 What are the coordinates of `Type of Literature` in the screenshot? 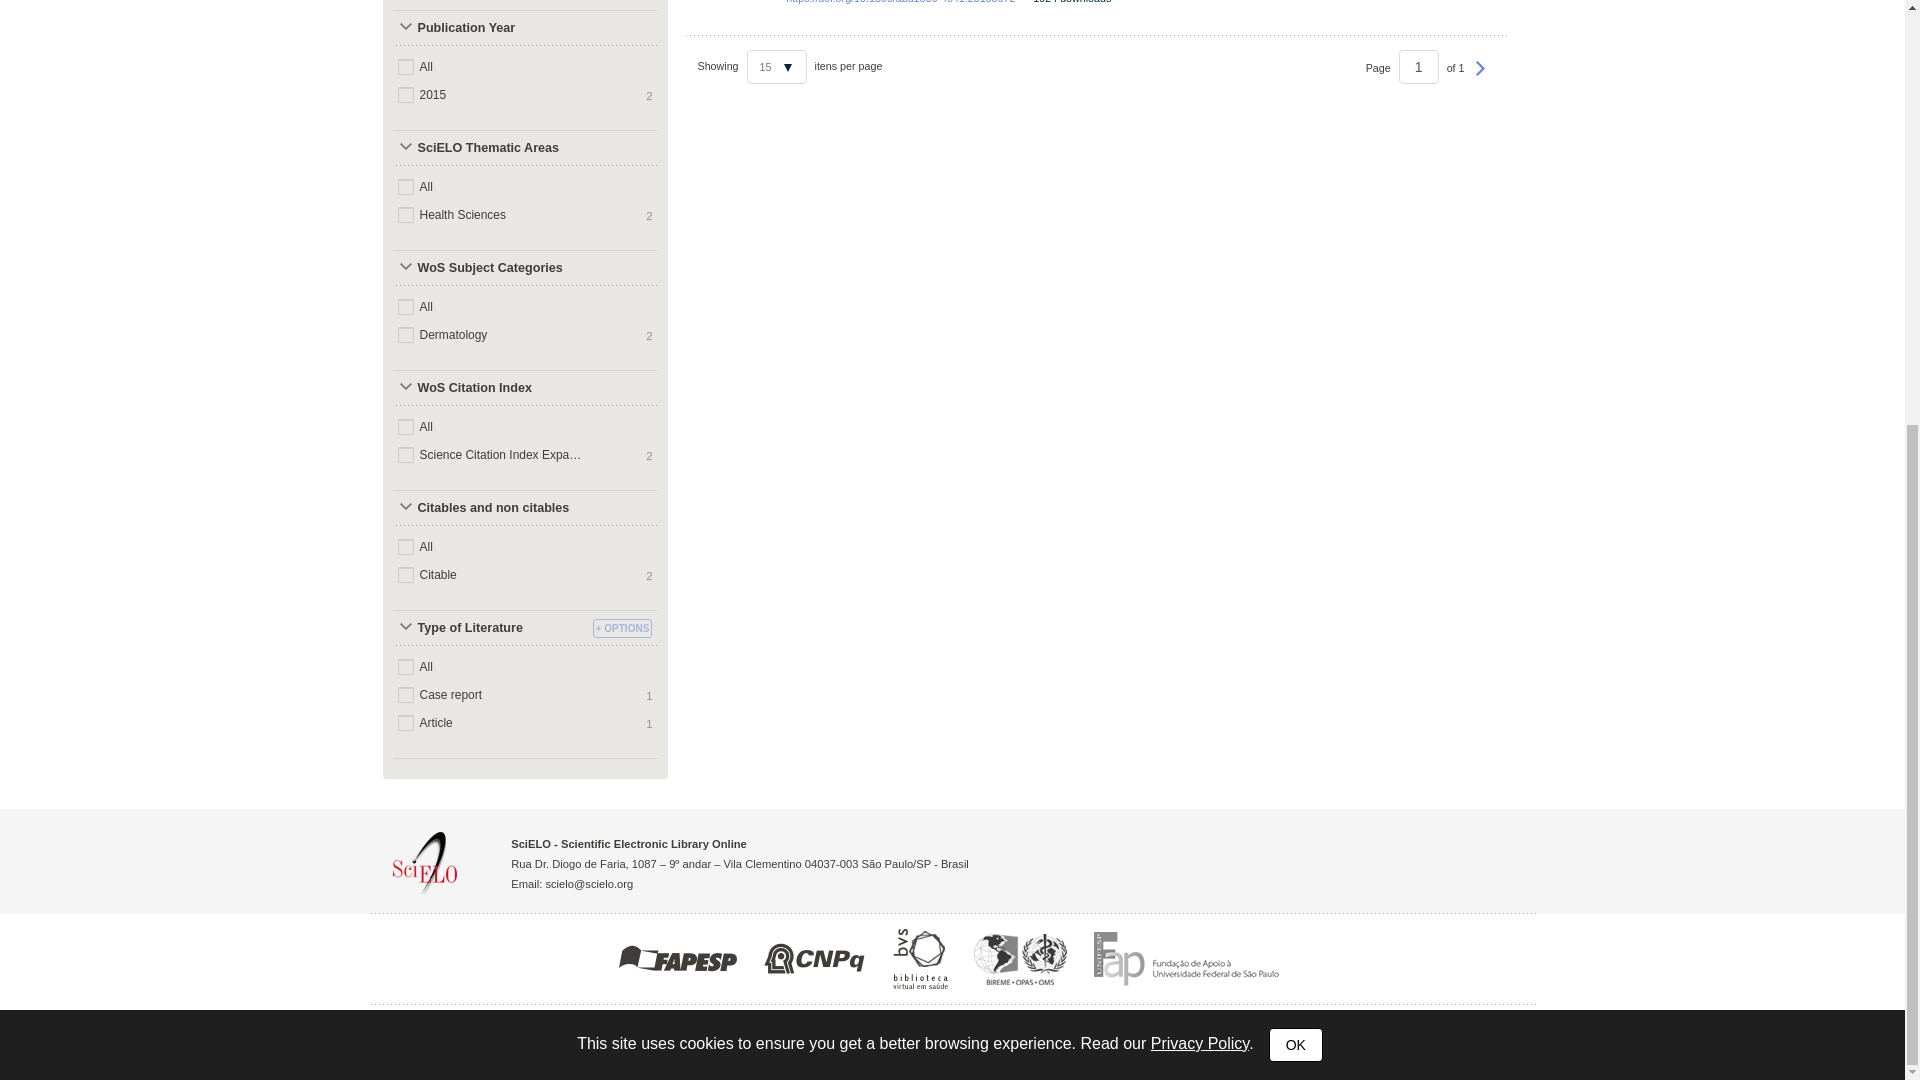 It's located at (489, 628).